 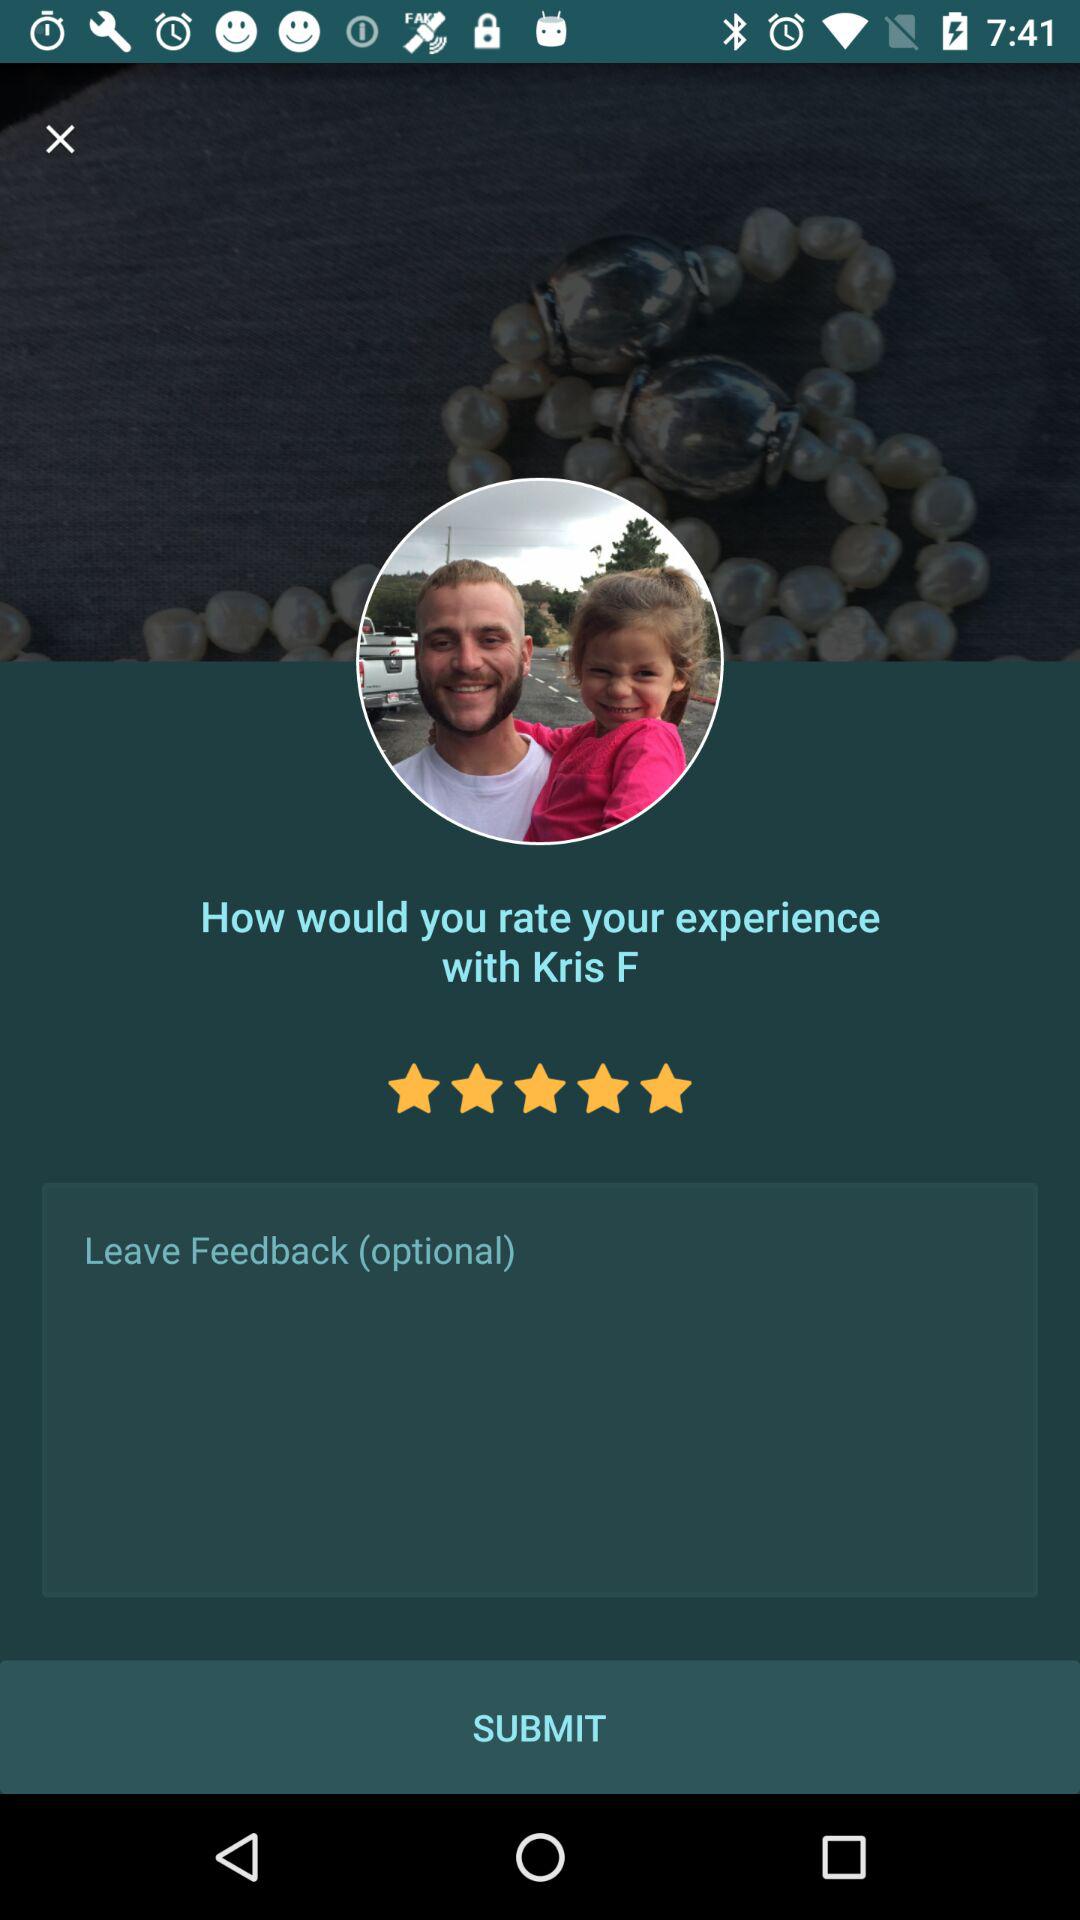 What do you see at coordinates (540, 1390) in the screenshot?
I see `feedback box` at bounding box center [540, 1390].